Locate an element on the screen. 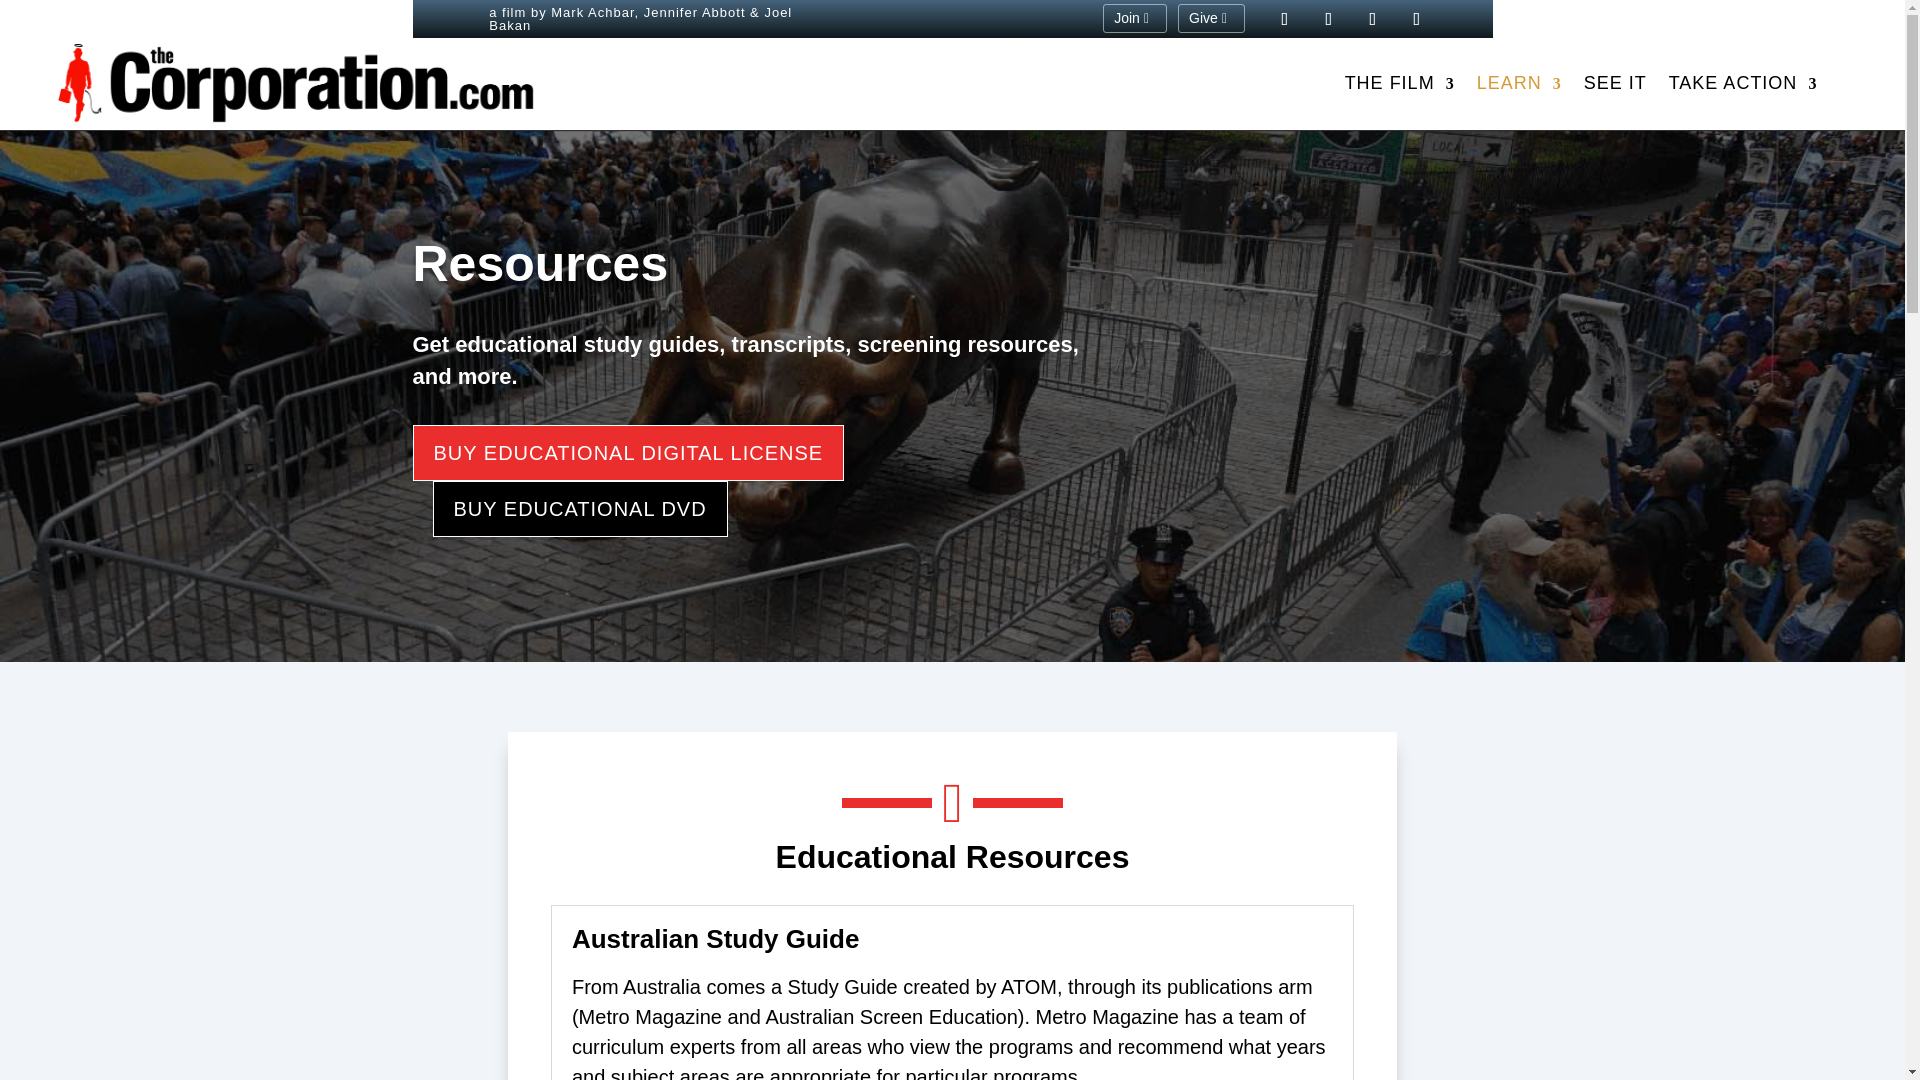 This screenshot has height=1080, width=1920. TAKE ACTION is located at coordinates (1743, 87).